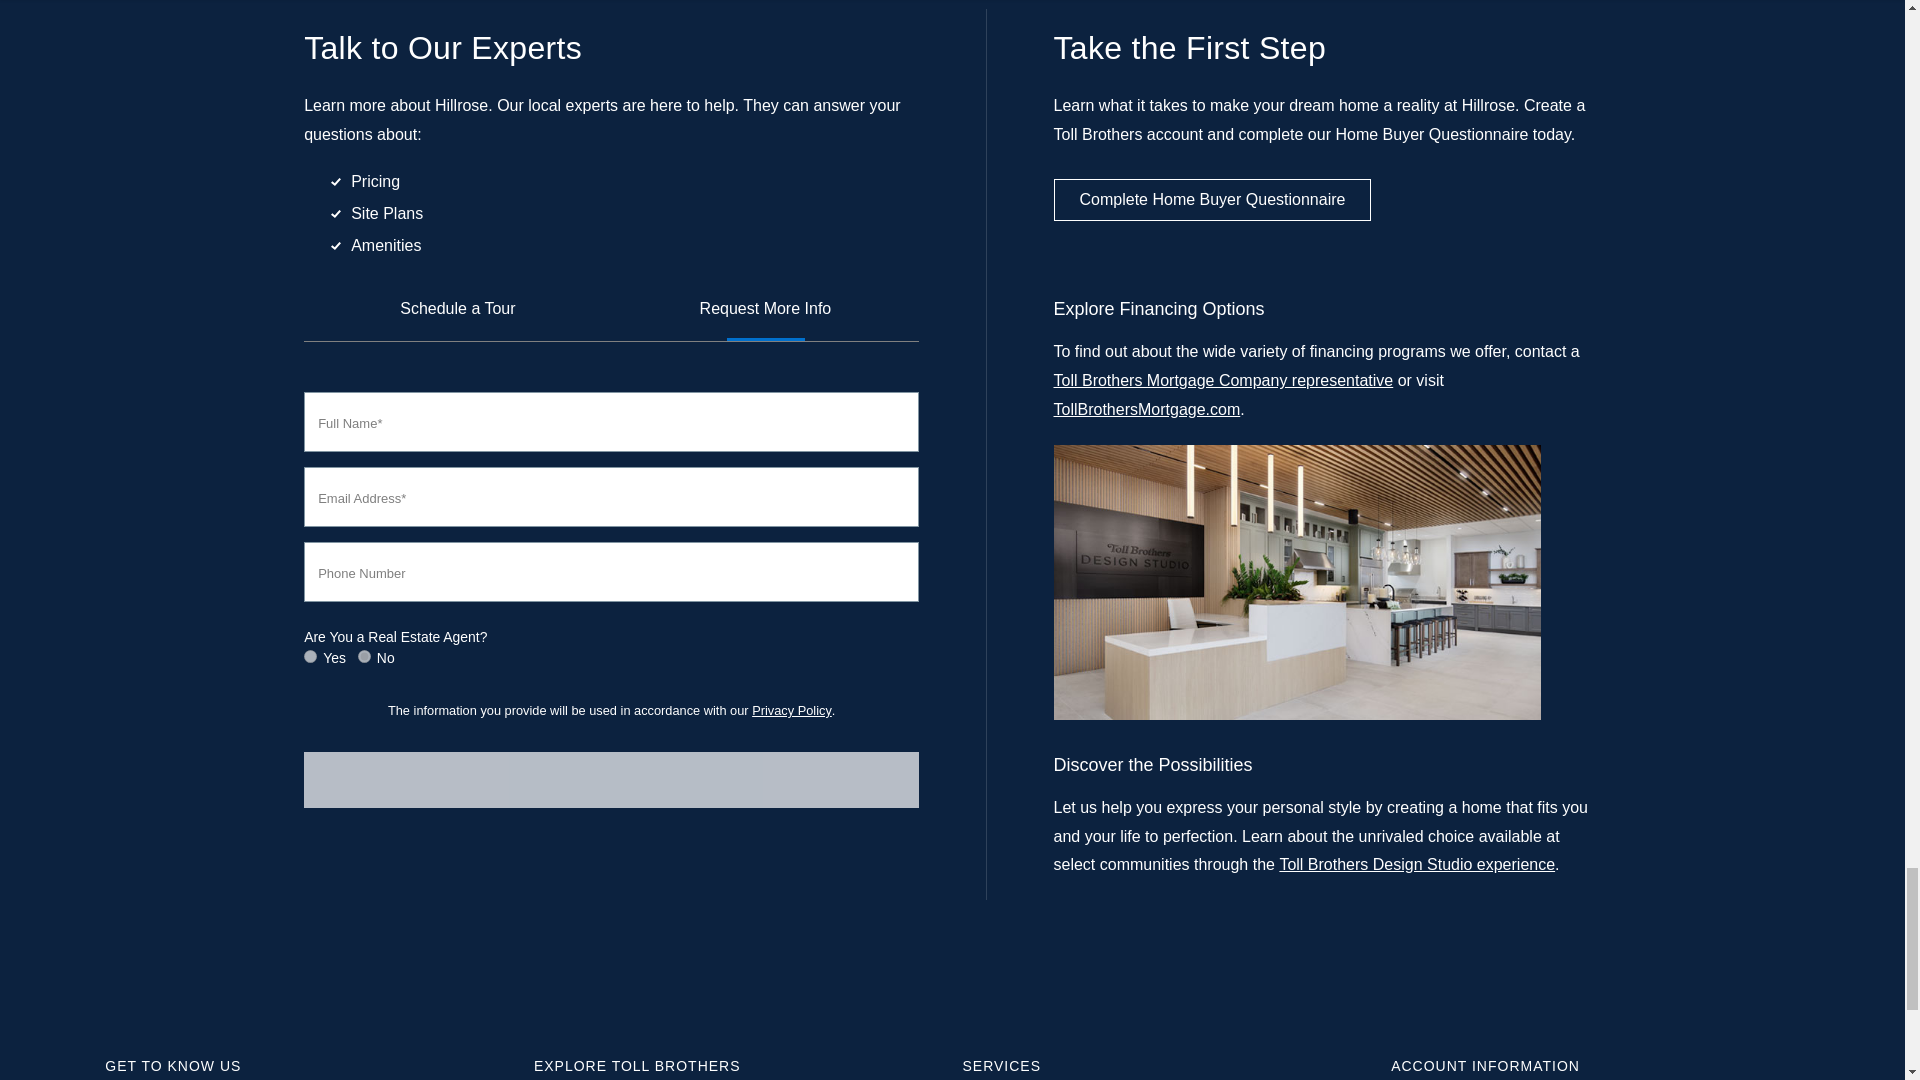  What do you see at coordinates (1147, 408) in the screenshot?
I see `Toll Brothers Mortgage Company` at bounding box center [1147, 408].